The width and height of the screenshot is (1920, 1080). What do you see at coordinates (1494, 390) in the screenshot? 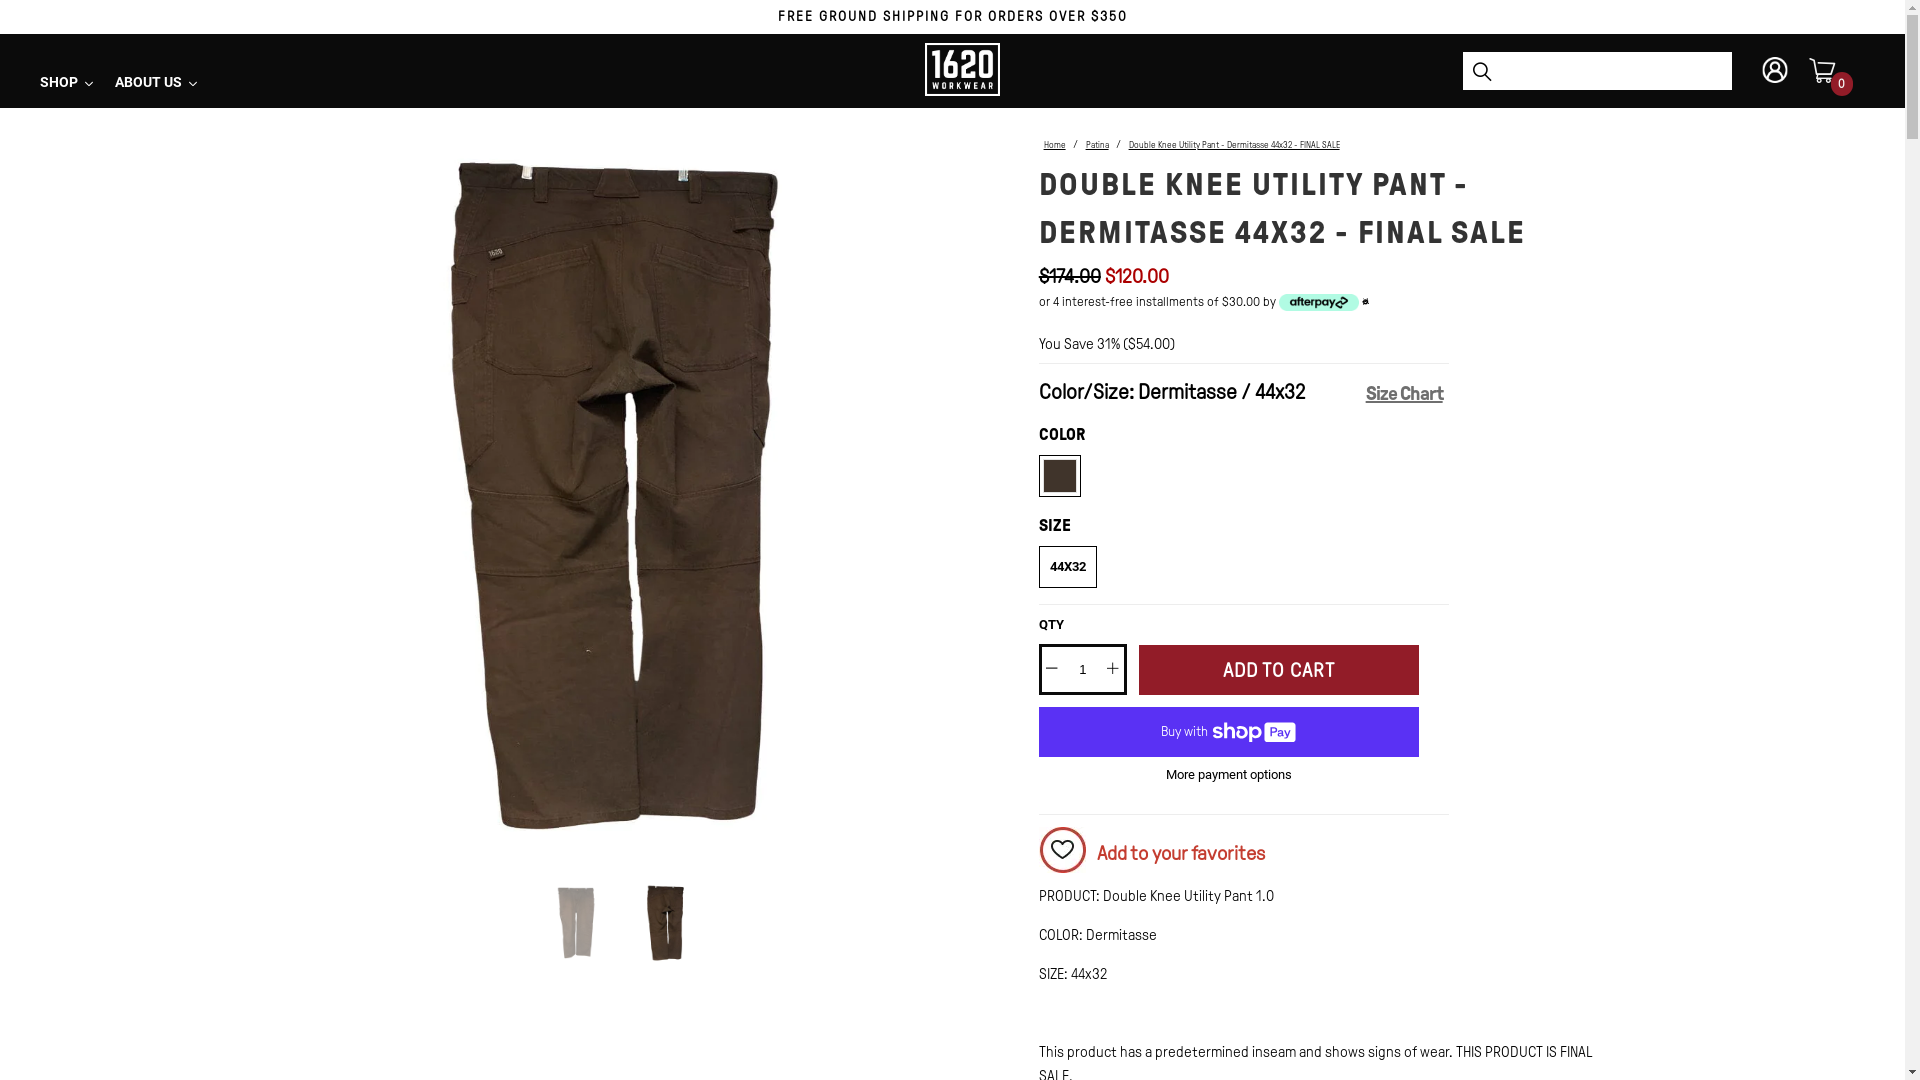
I see `Size Chart` at bounding box center [1494, 390].